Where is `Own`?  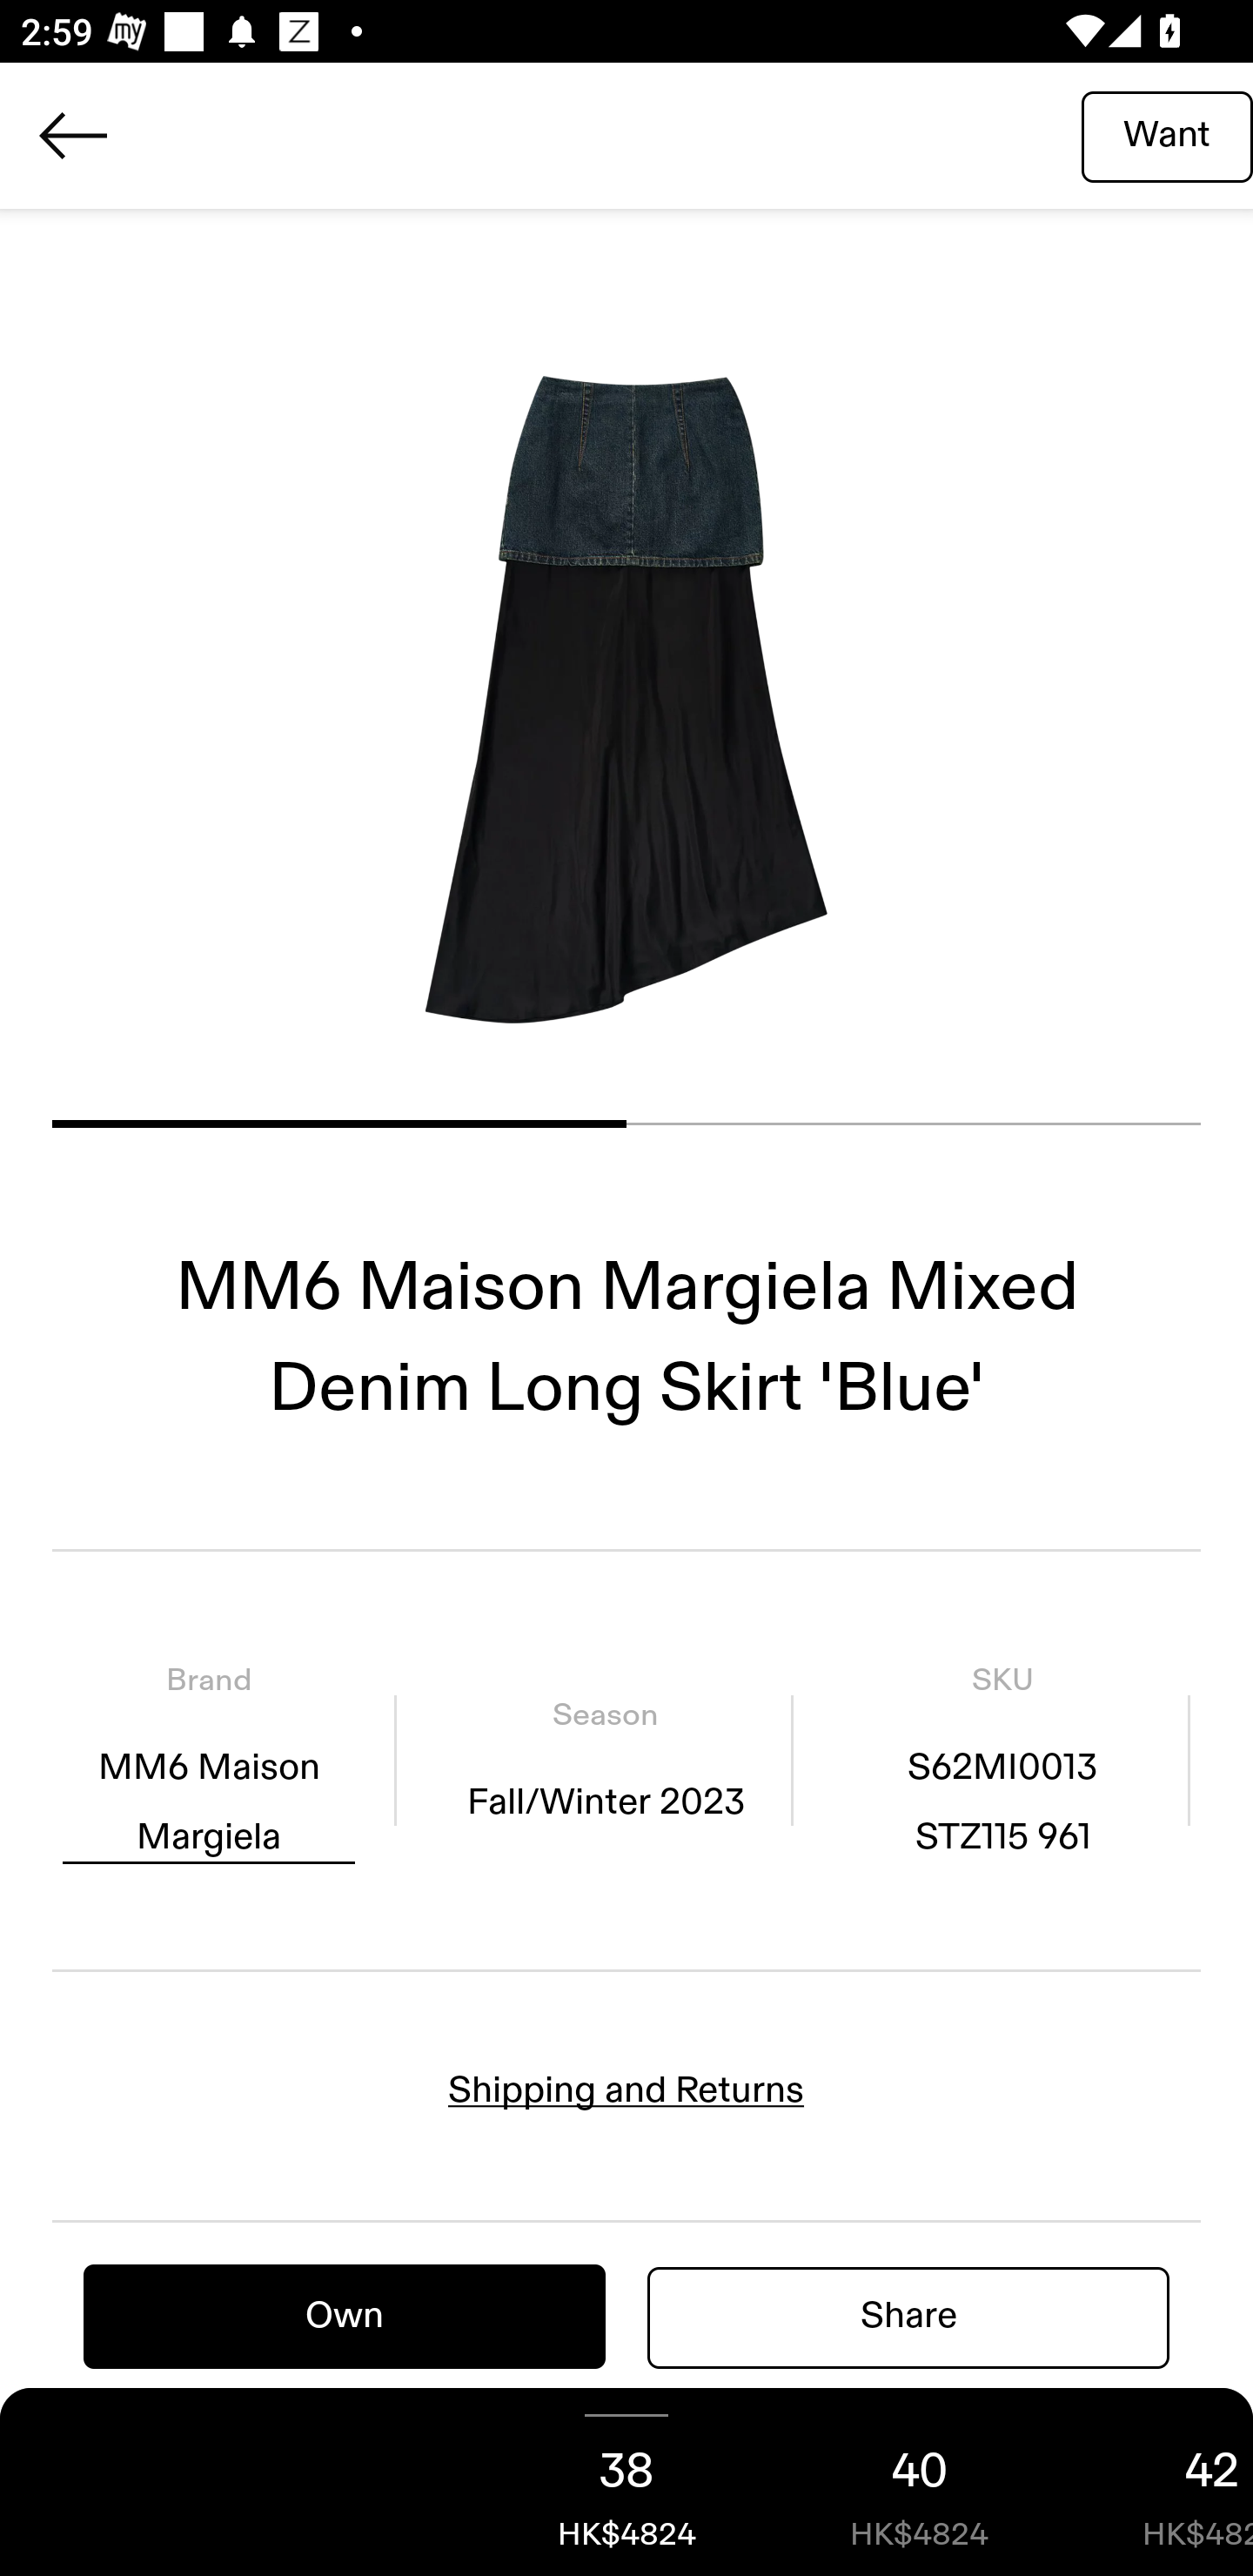
Own is located at coordinates (345, 2317).